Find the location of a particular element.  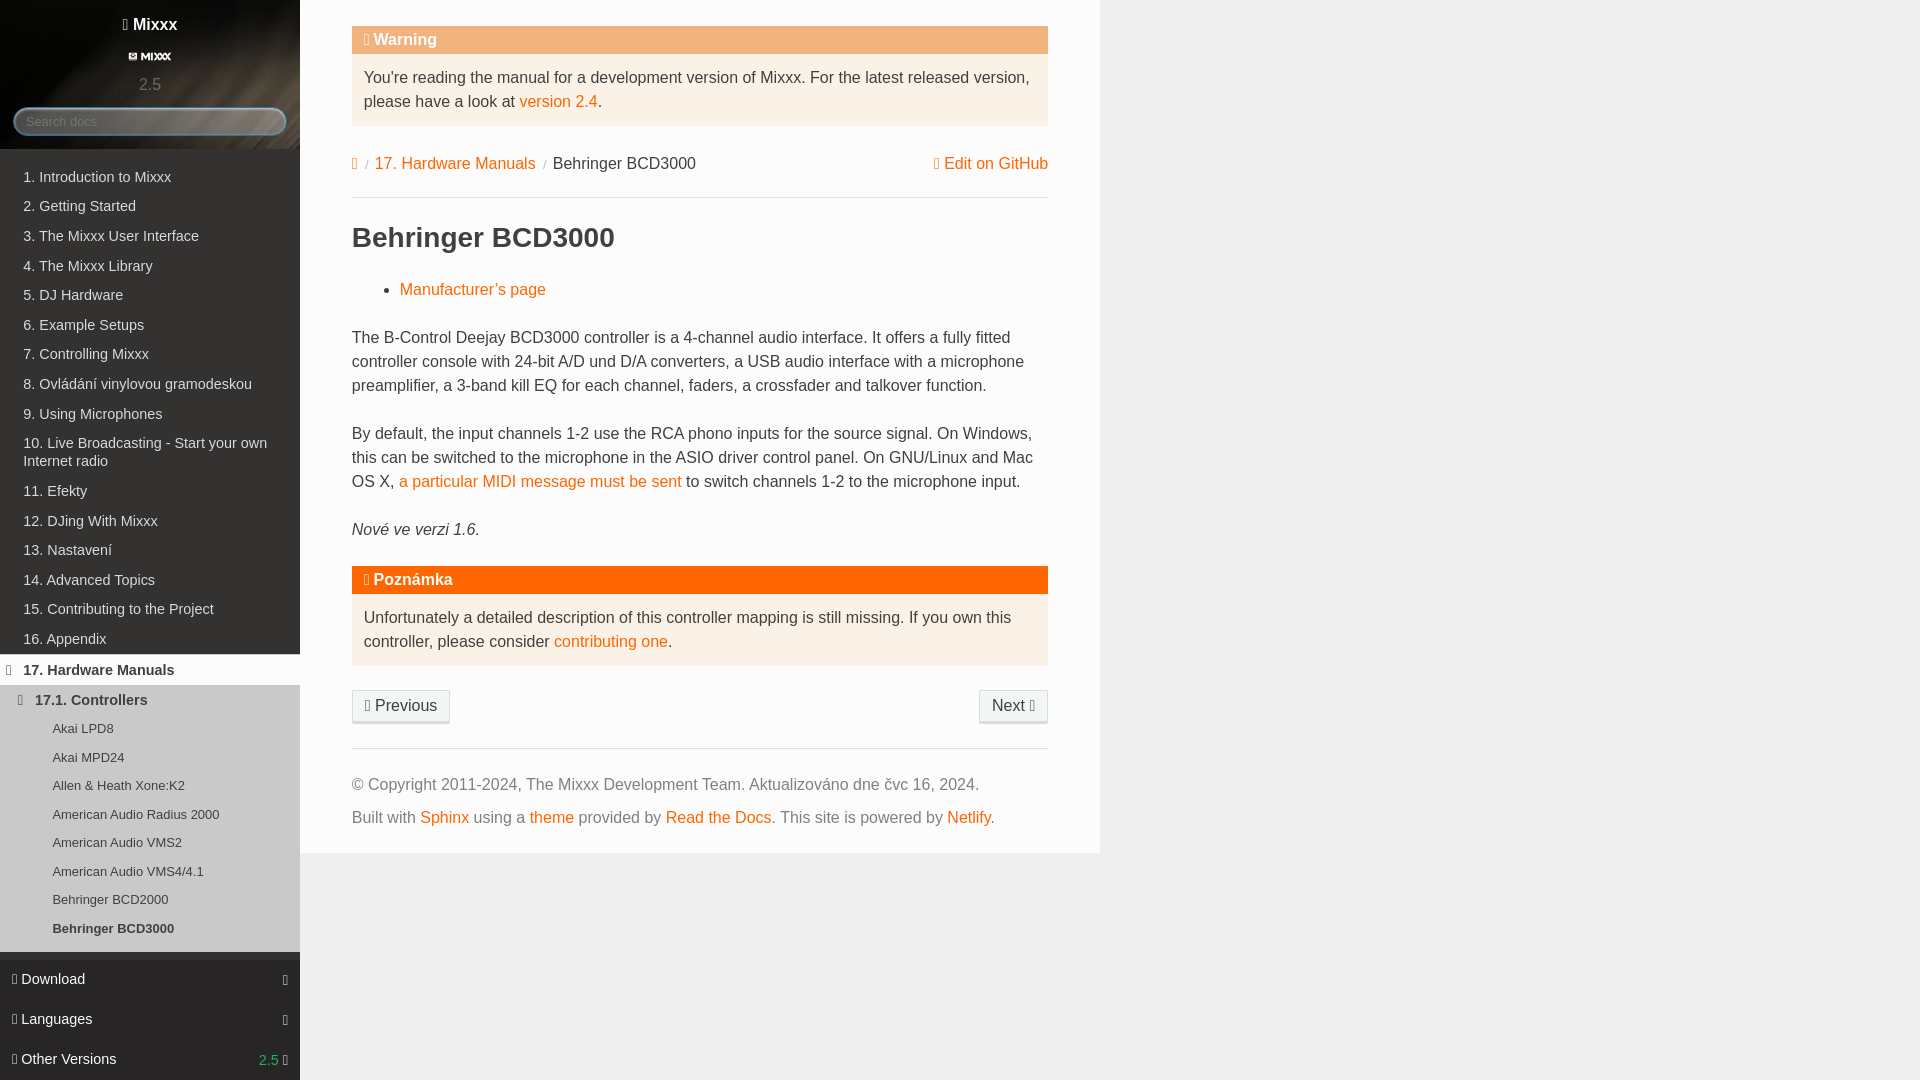

Behringer BCD2000 is located at coordinates (401, 706).